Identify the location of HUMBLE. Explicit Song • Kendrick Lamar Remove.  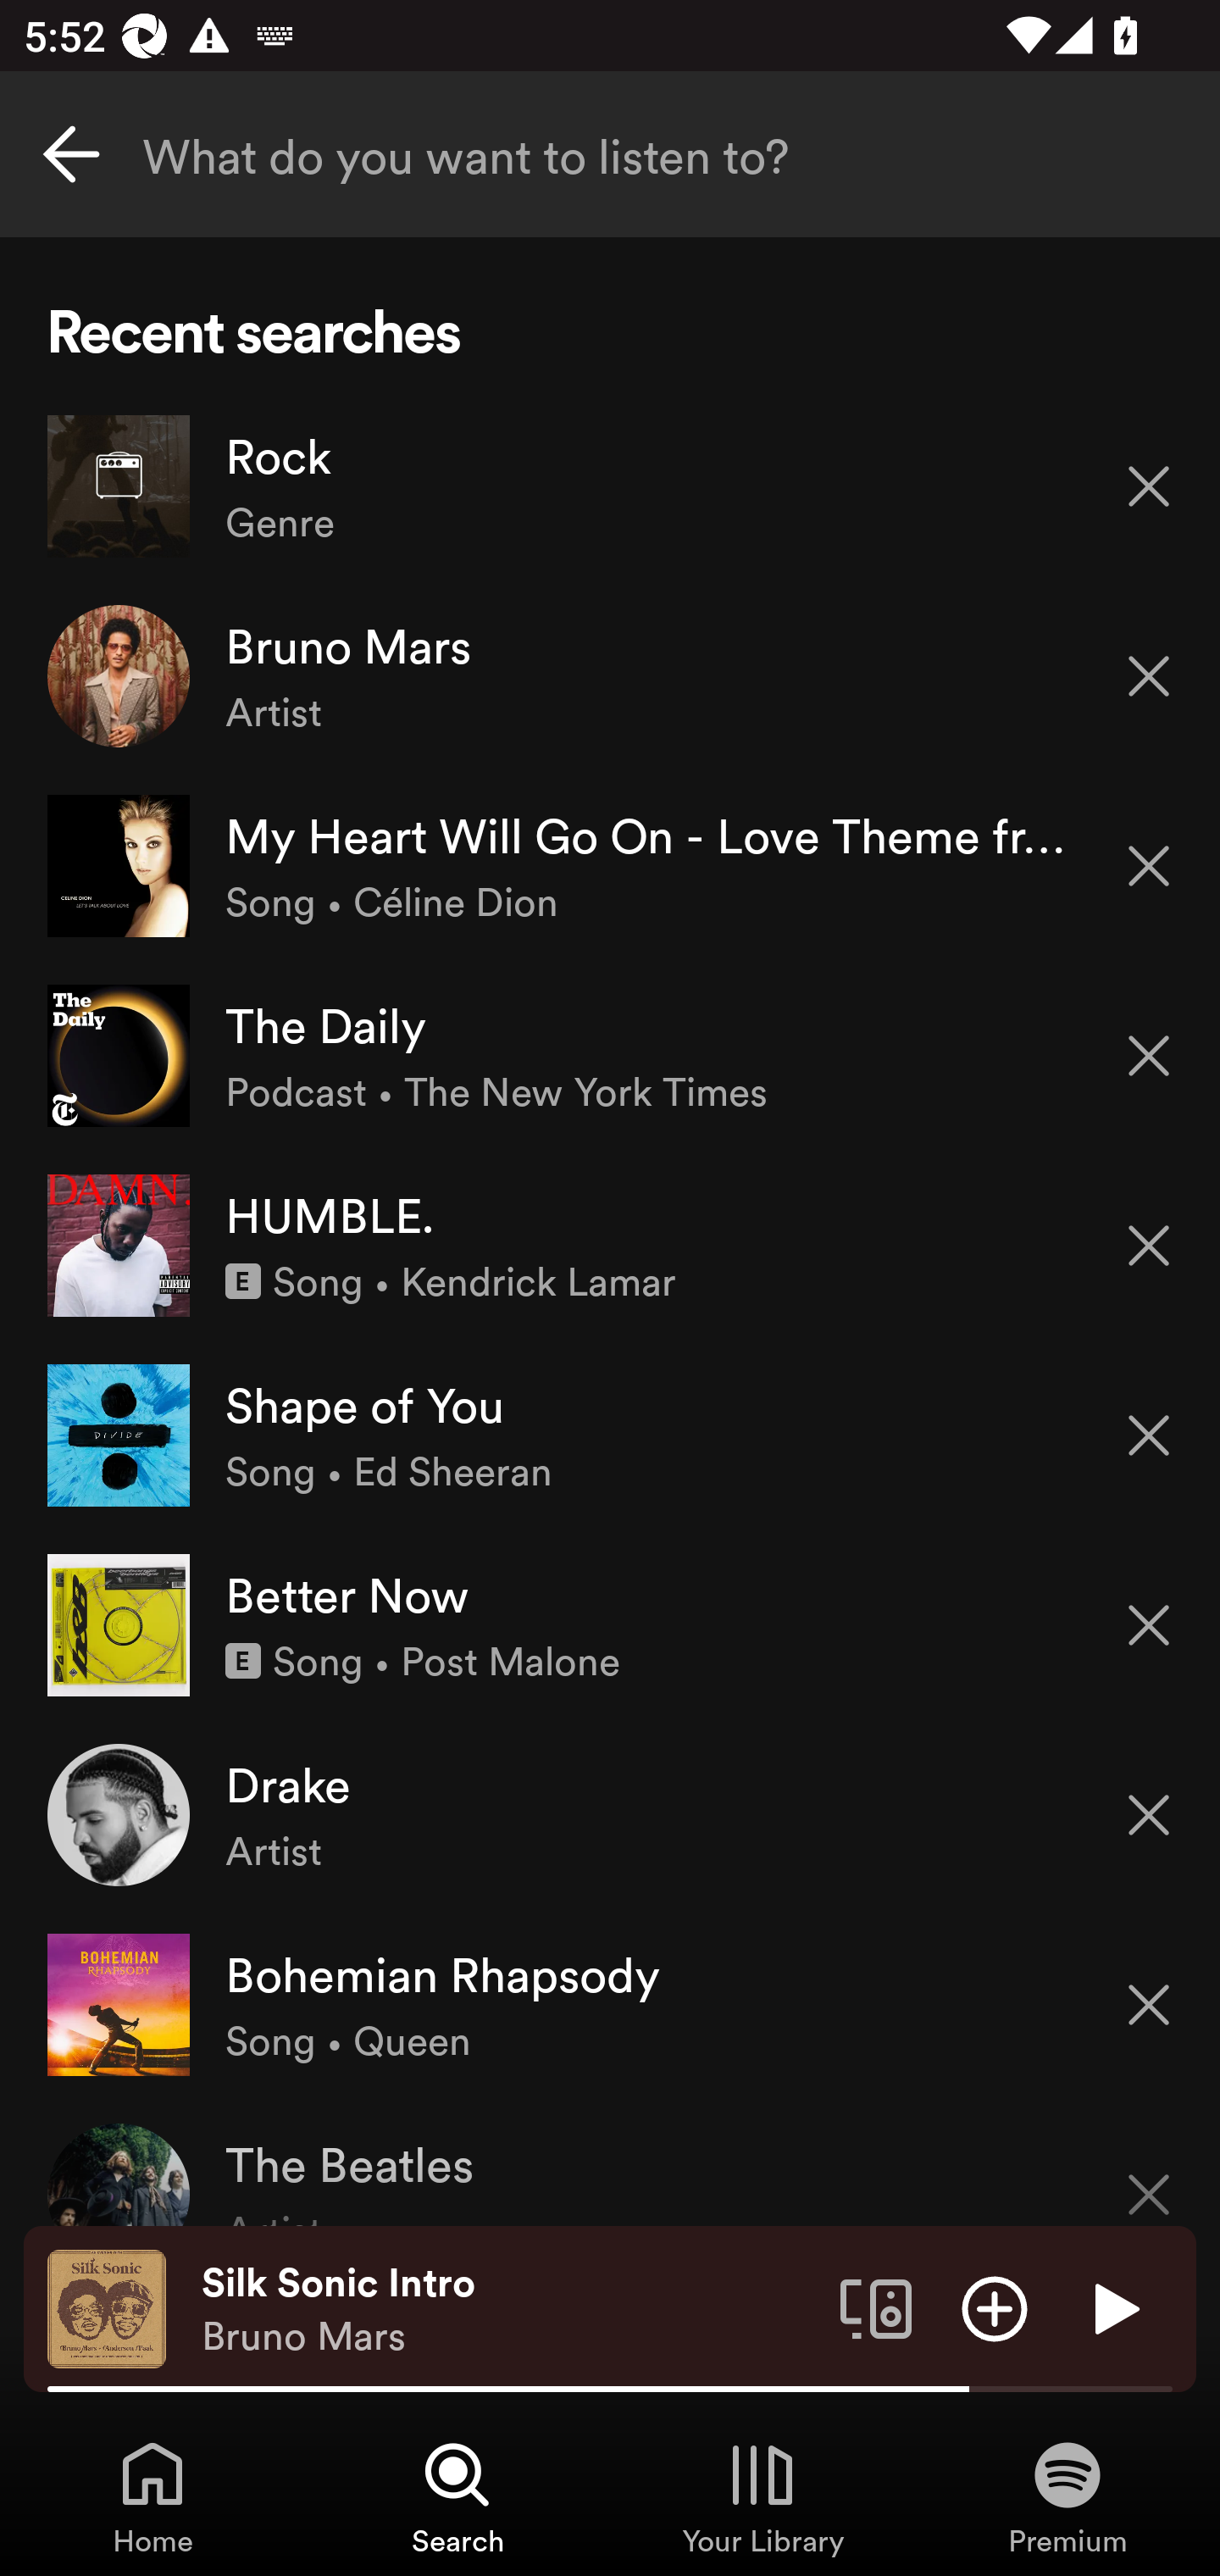
(610, 1245).